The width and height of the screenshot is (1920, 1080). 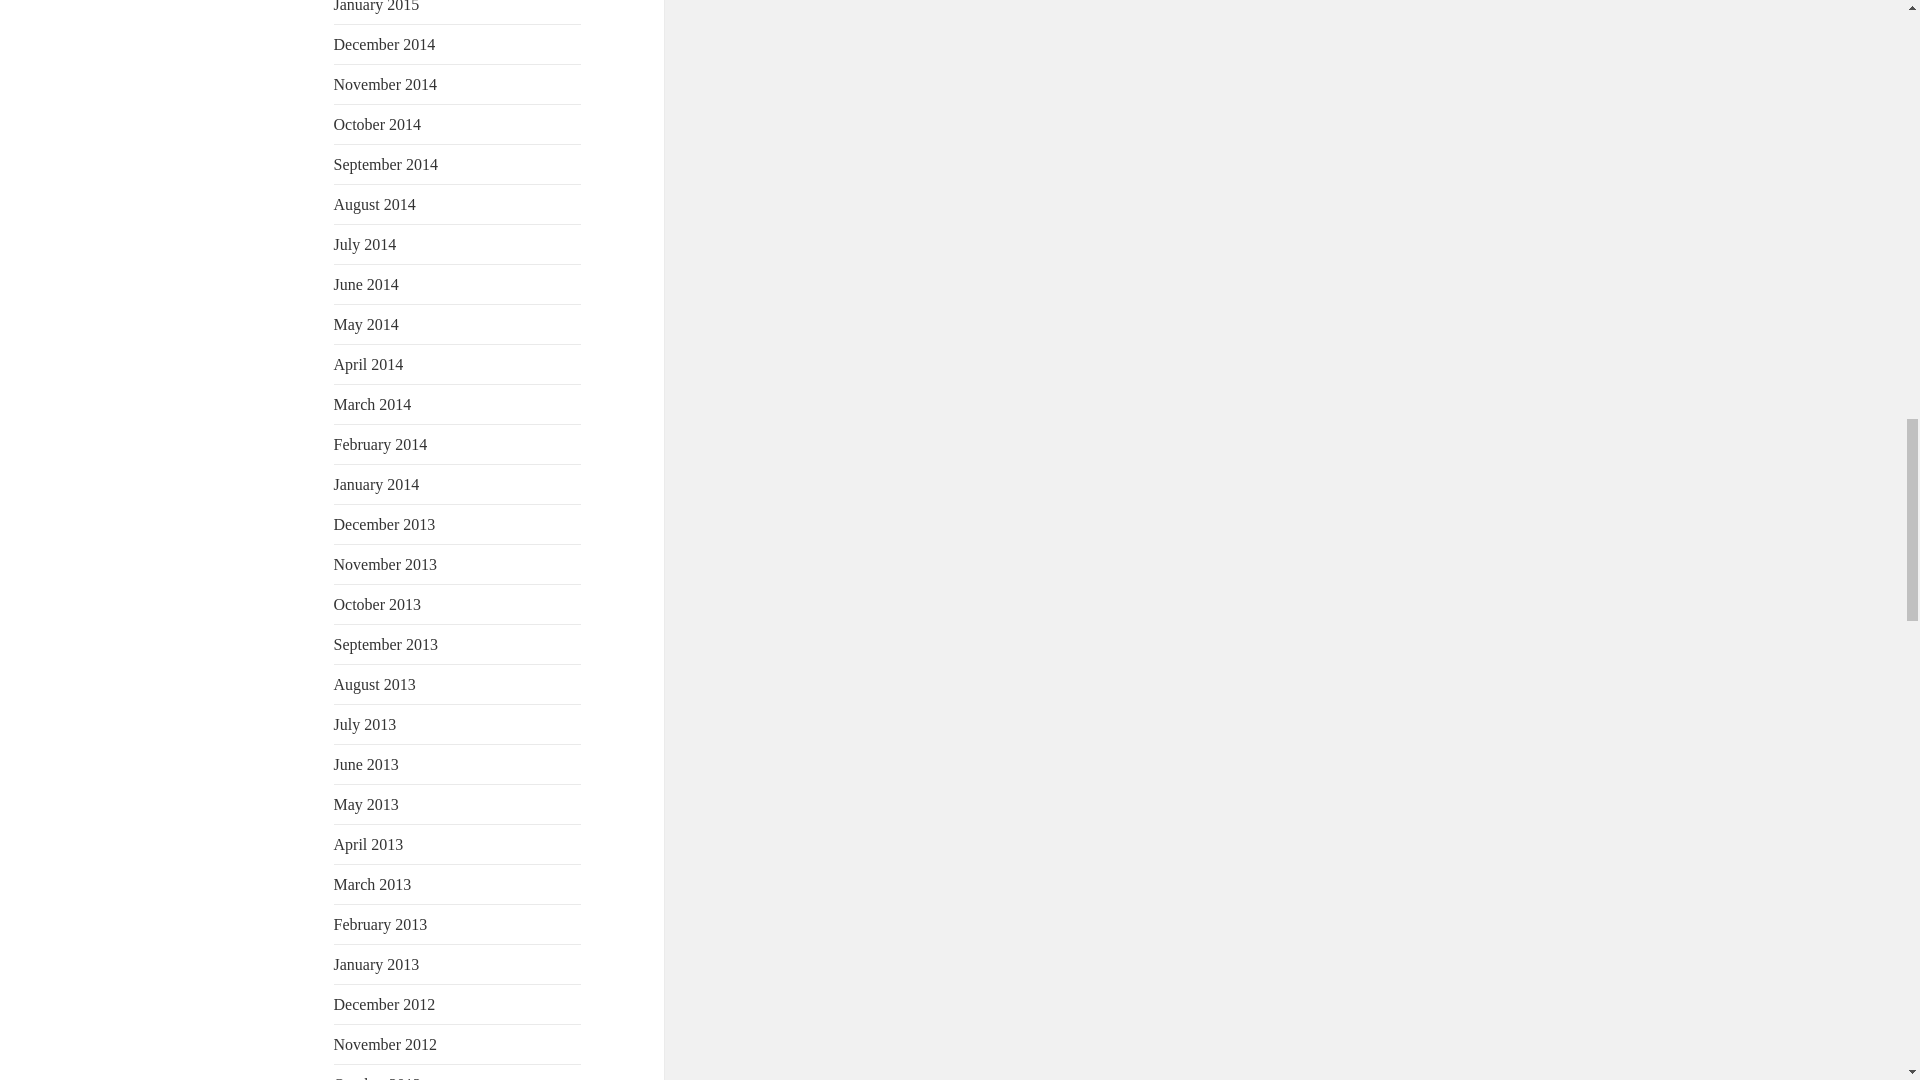 I want to click on September 2014, so click(x=386, y=164).